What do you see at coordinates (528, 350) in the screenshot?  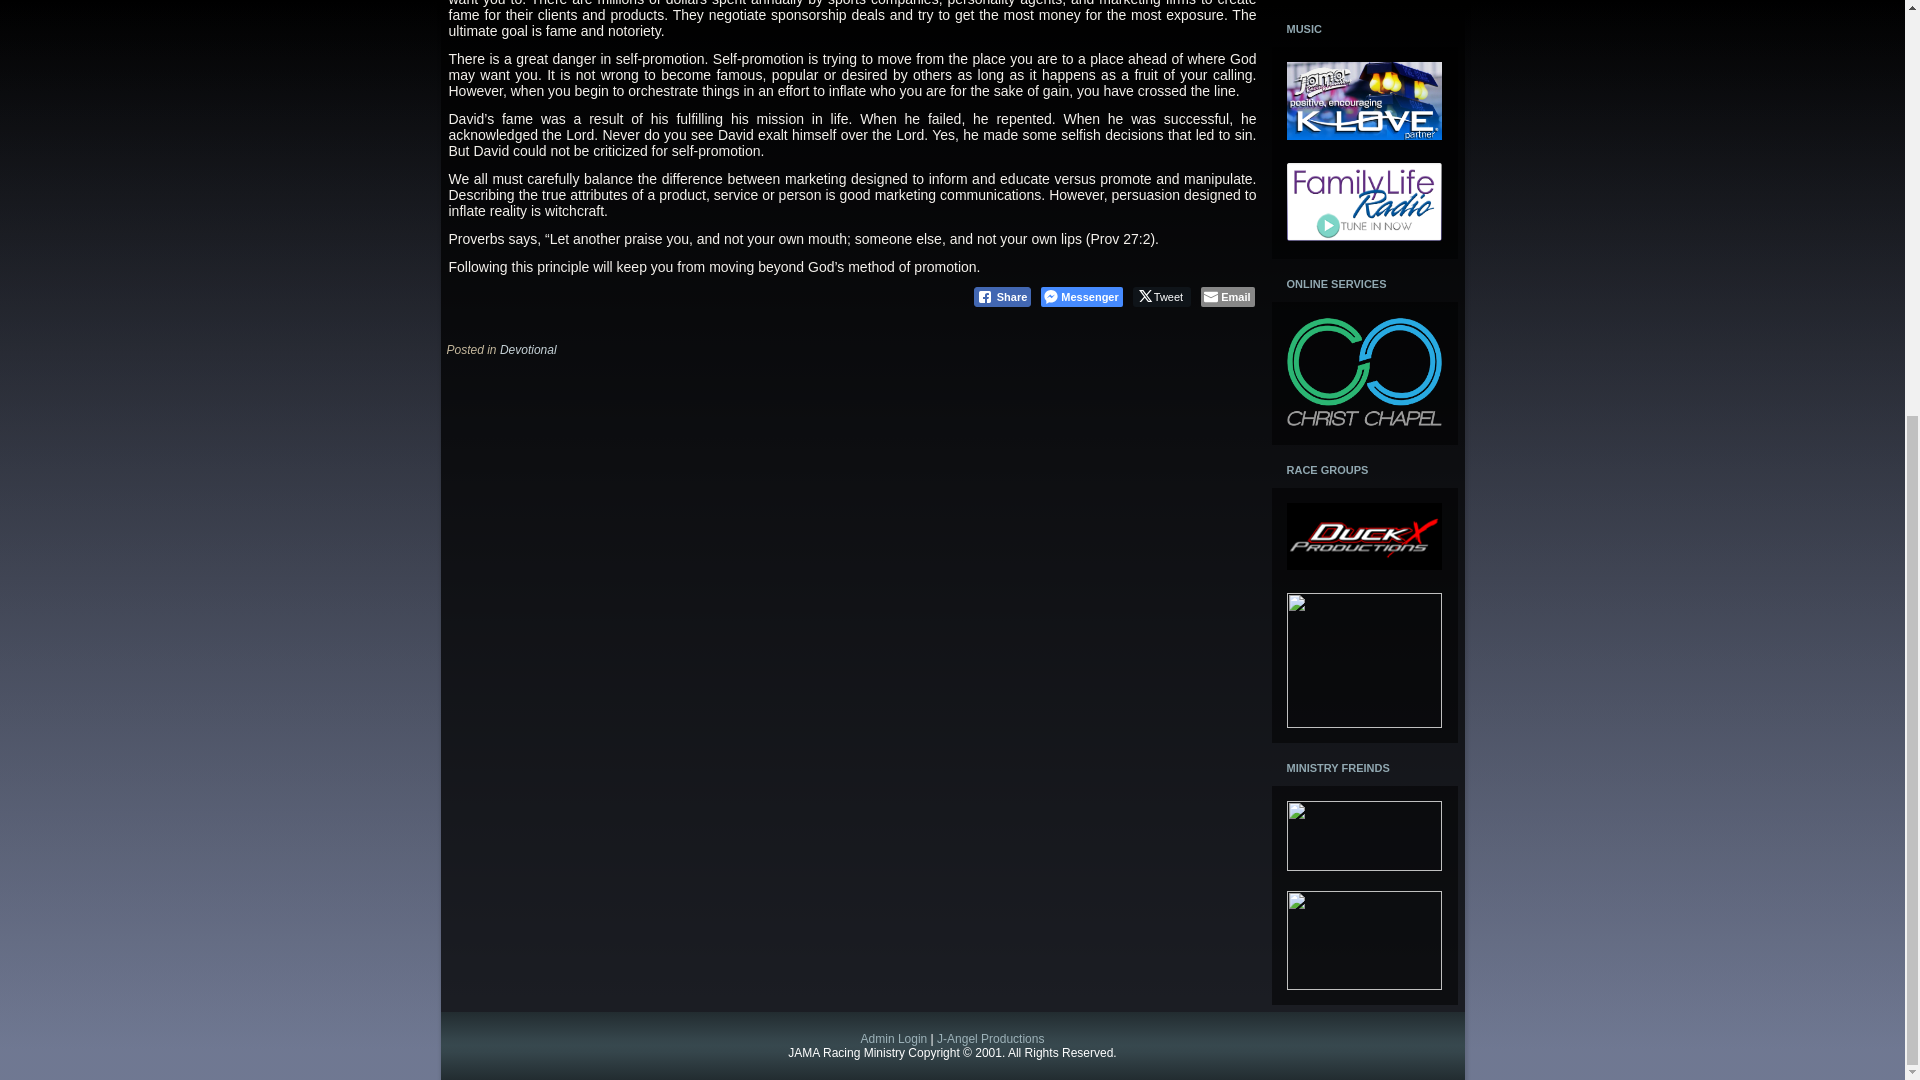 I see `Devotional` at bounding box center [528, 350].